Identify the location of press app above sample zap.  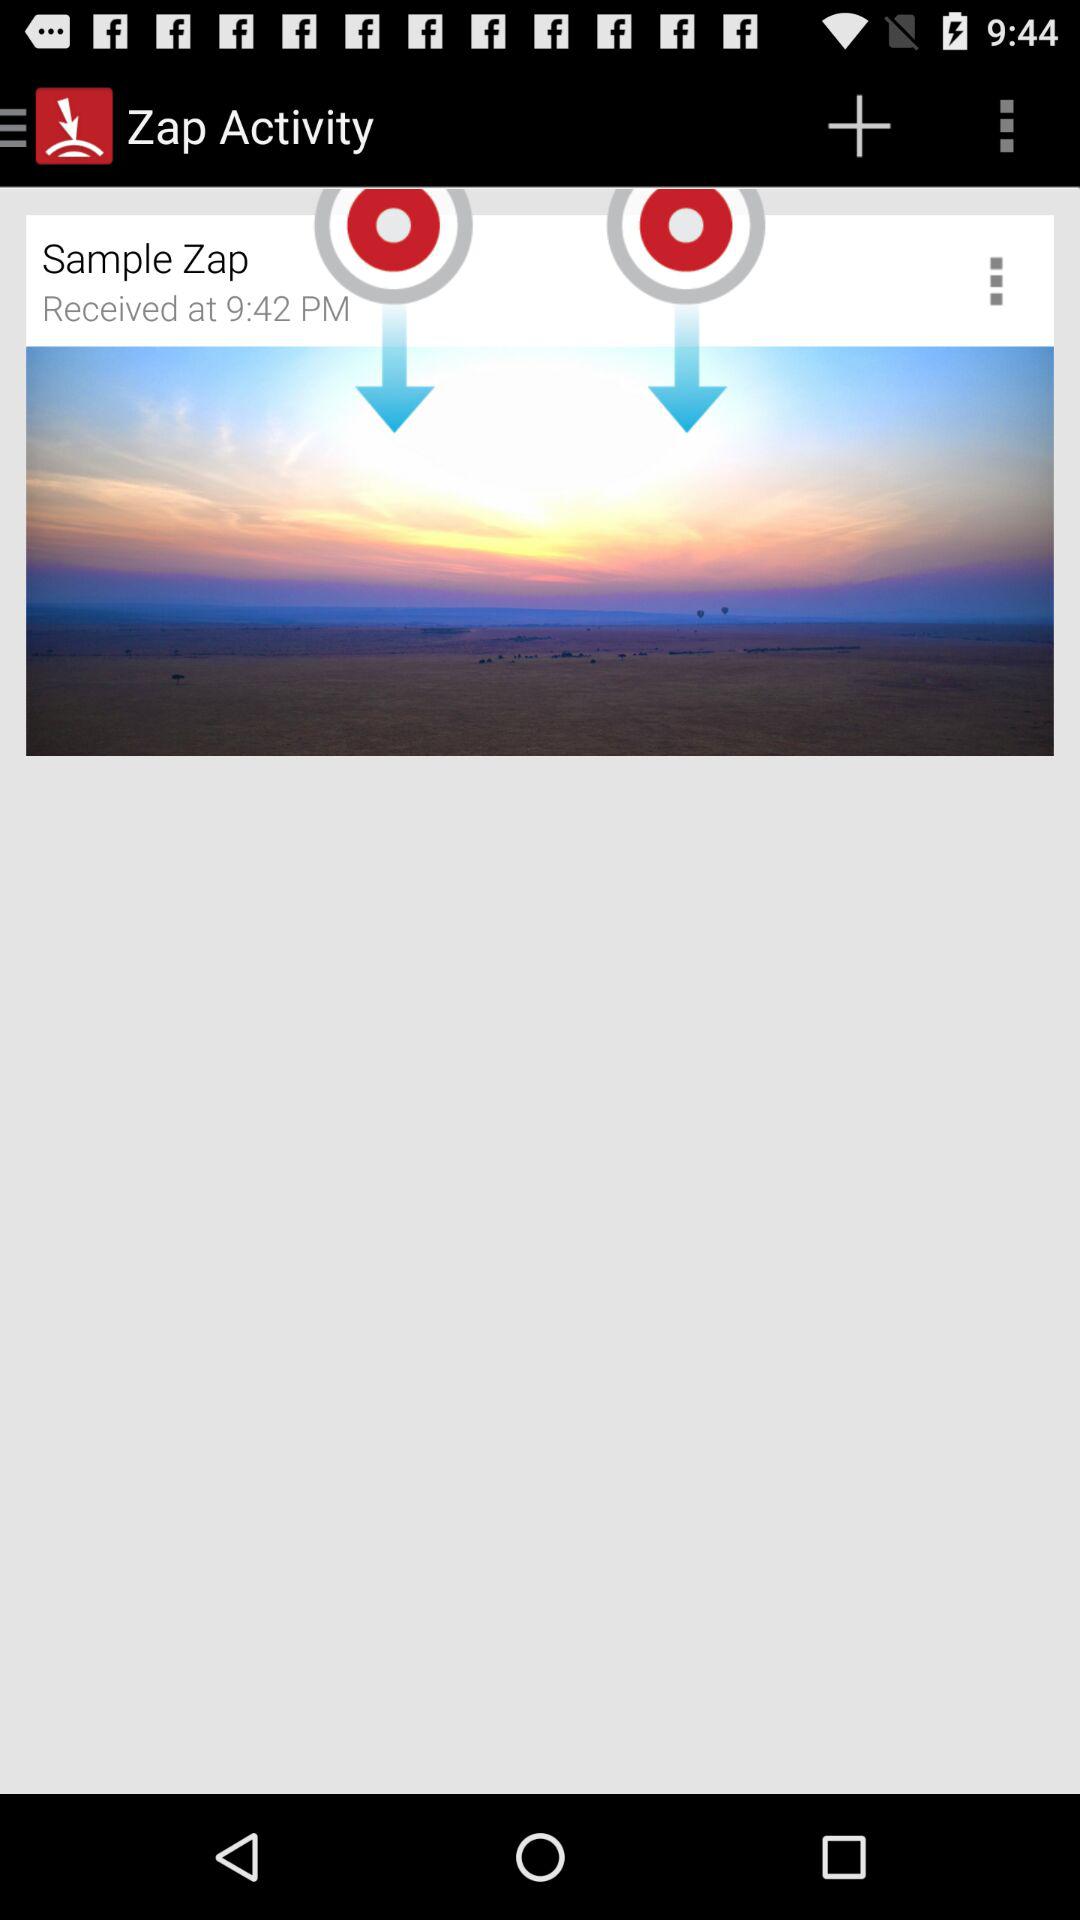
(859, 126).